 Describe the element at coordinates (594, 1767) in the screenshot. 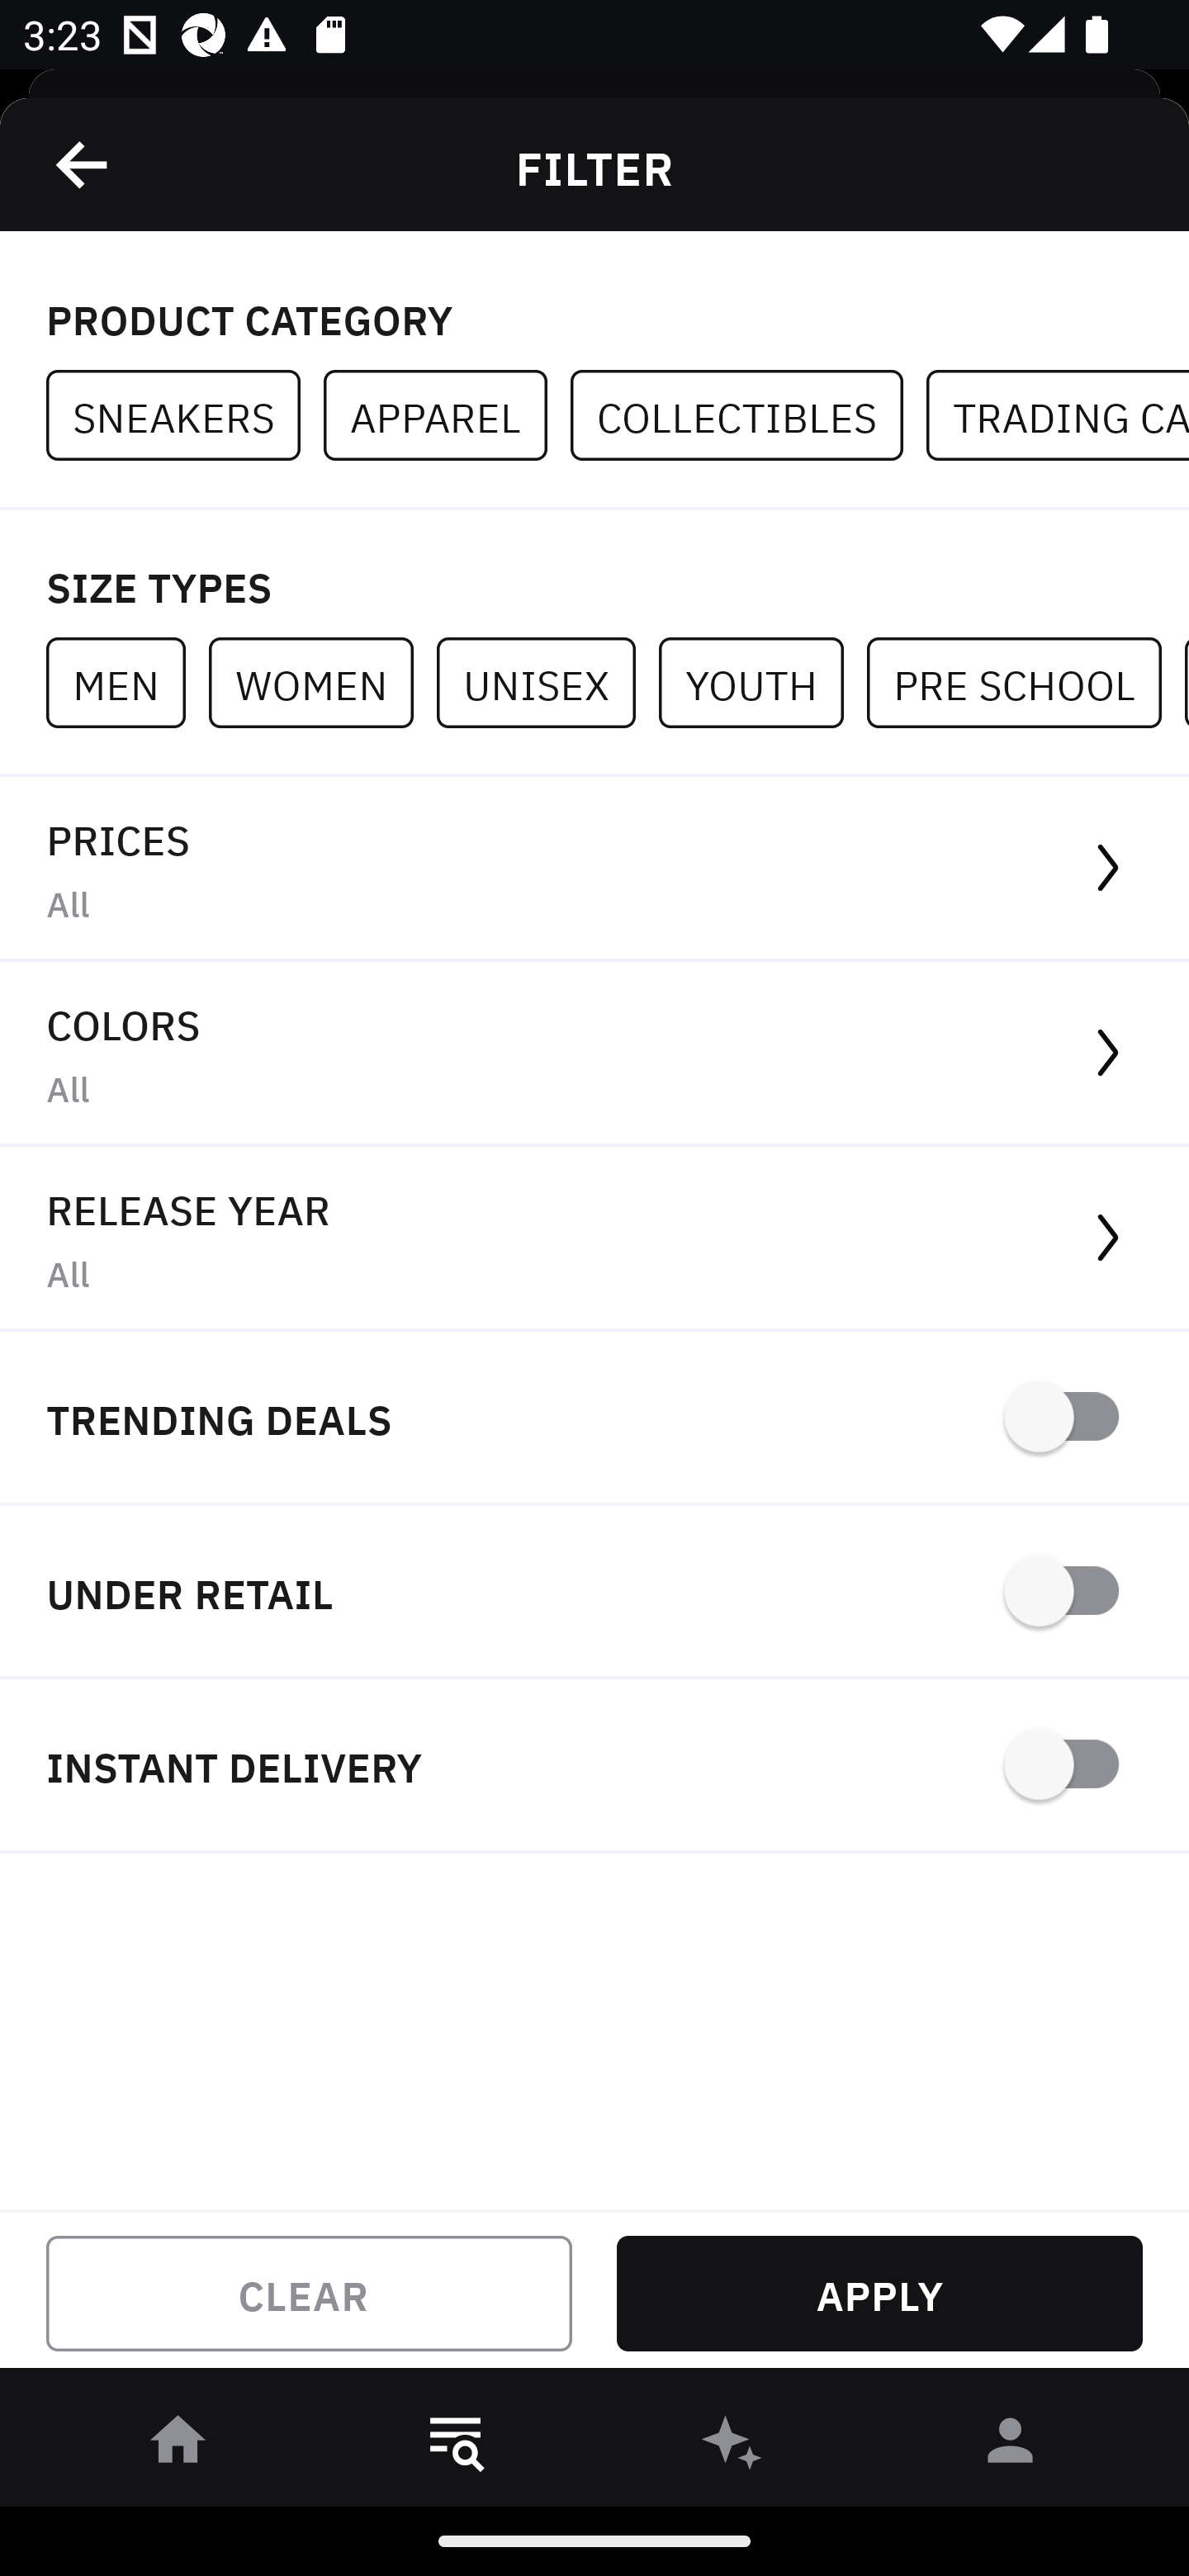

I see `INSTANT DELIVERY` at that location.